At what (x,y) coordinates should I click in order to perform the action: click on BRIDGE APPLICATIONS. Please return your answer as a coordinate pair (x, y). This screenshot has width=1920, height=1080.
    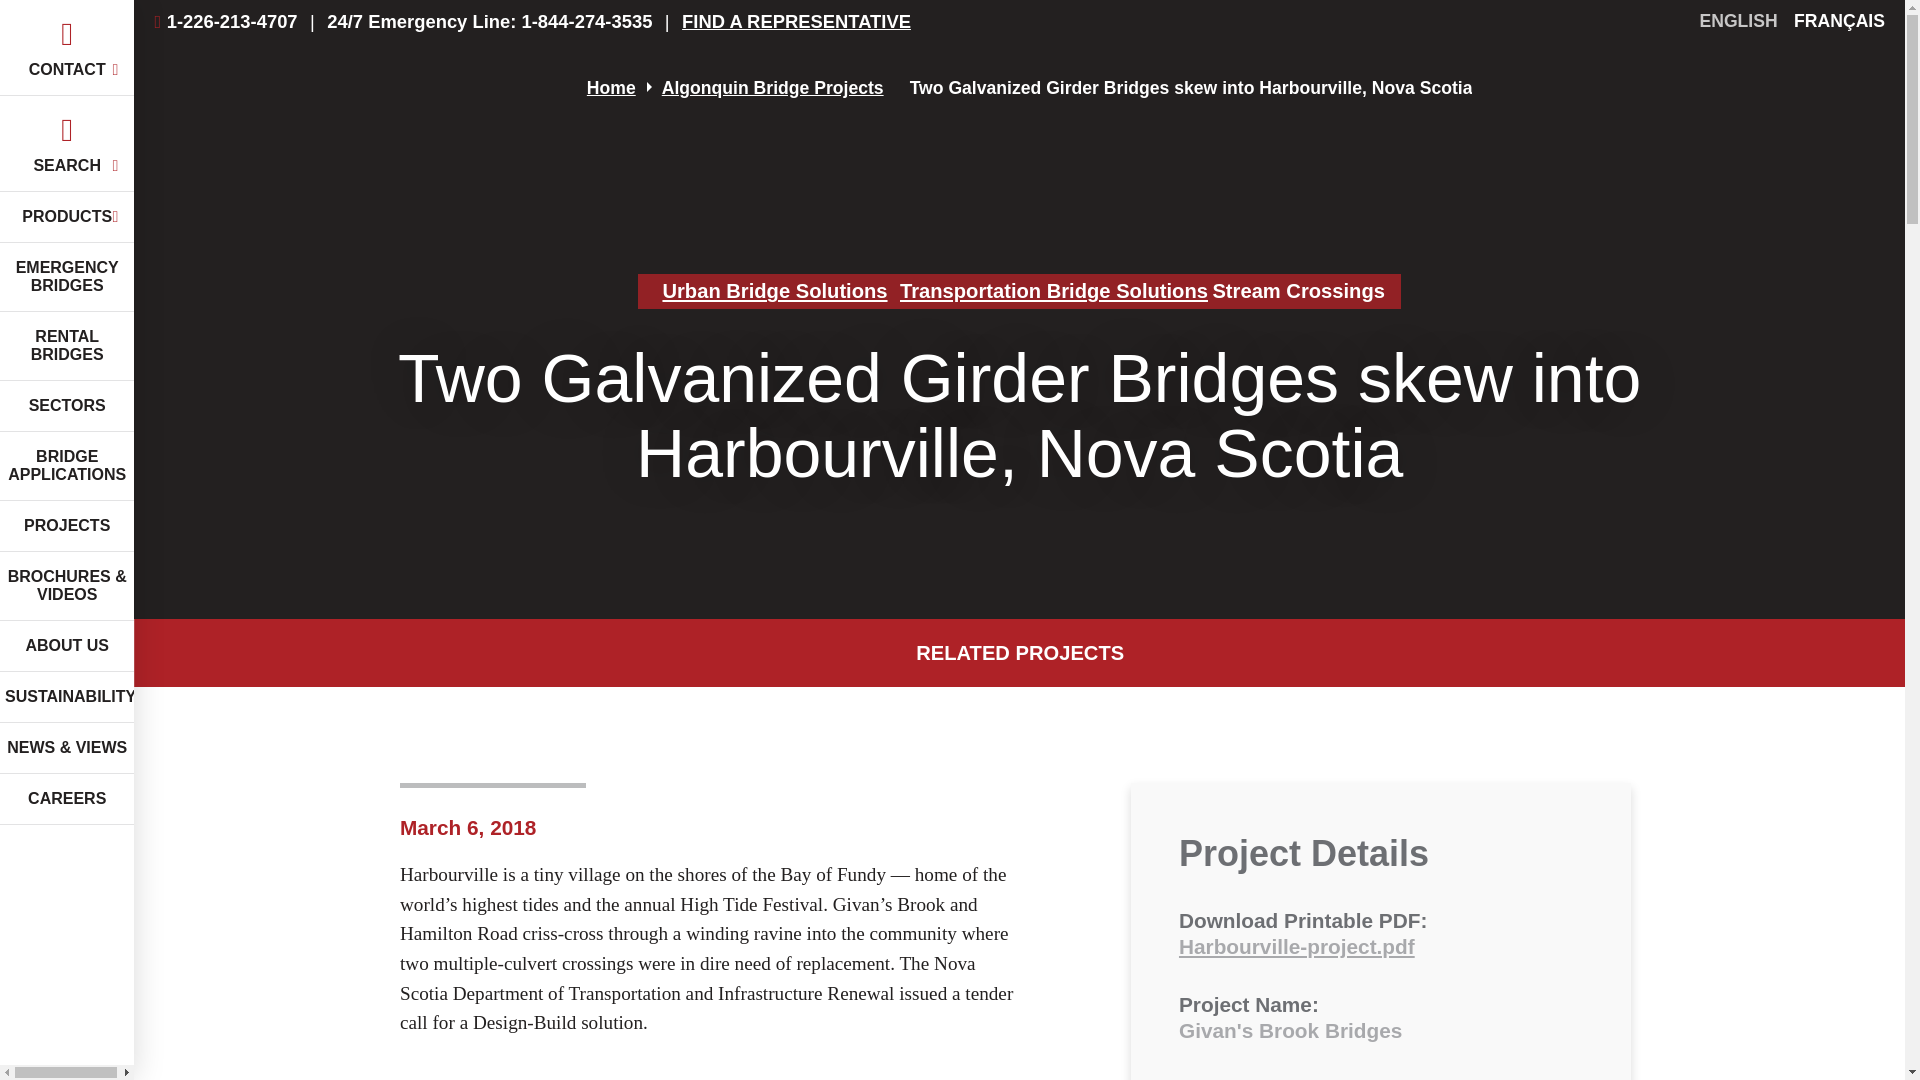
    Looking at the image, I should click on (67, 466).